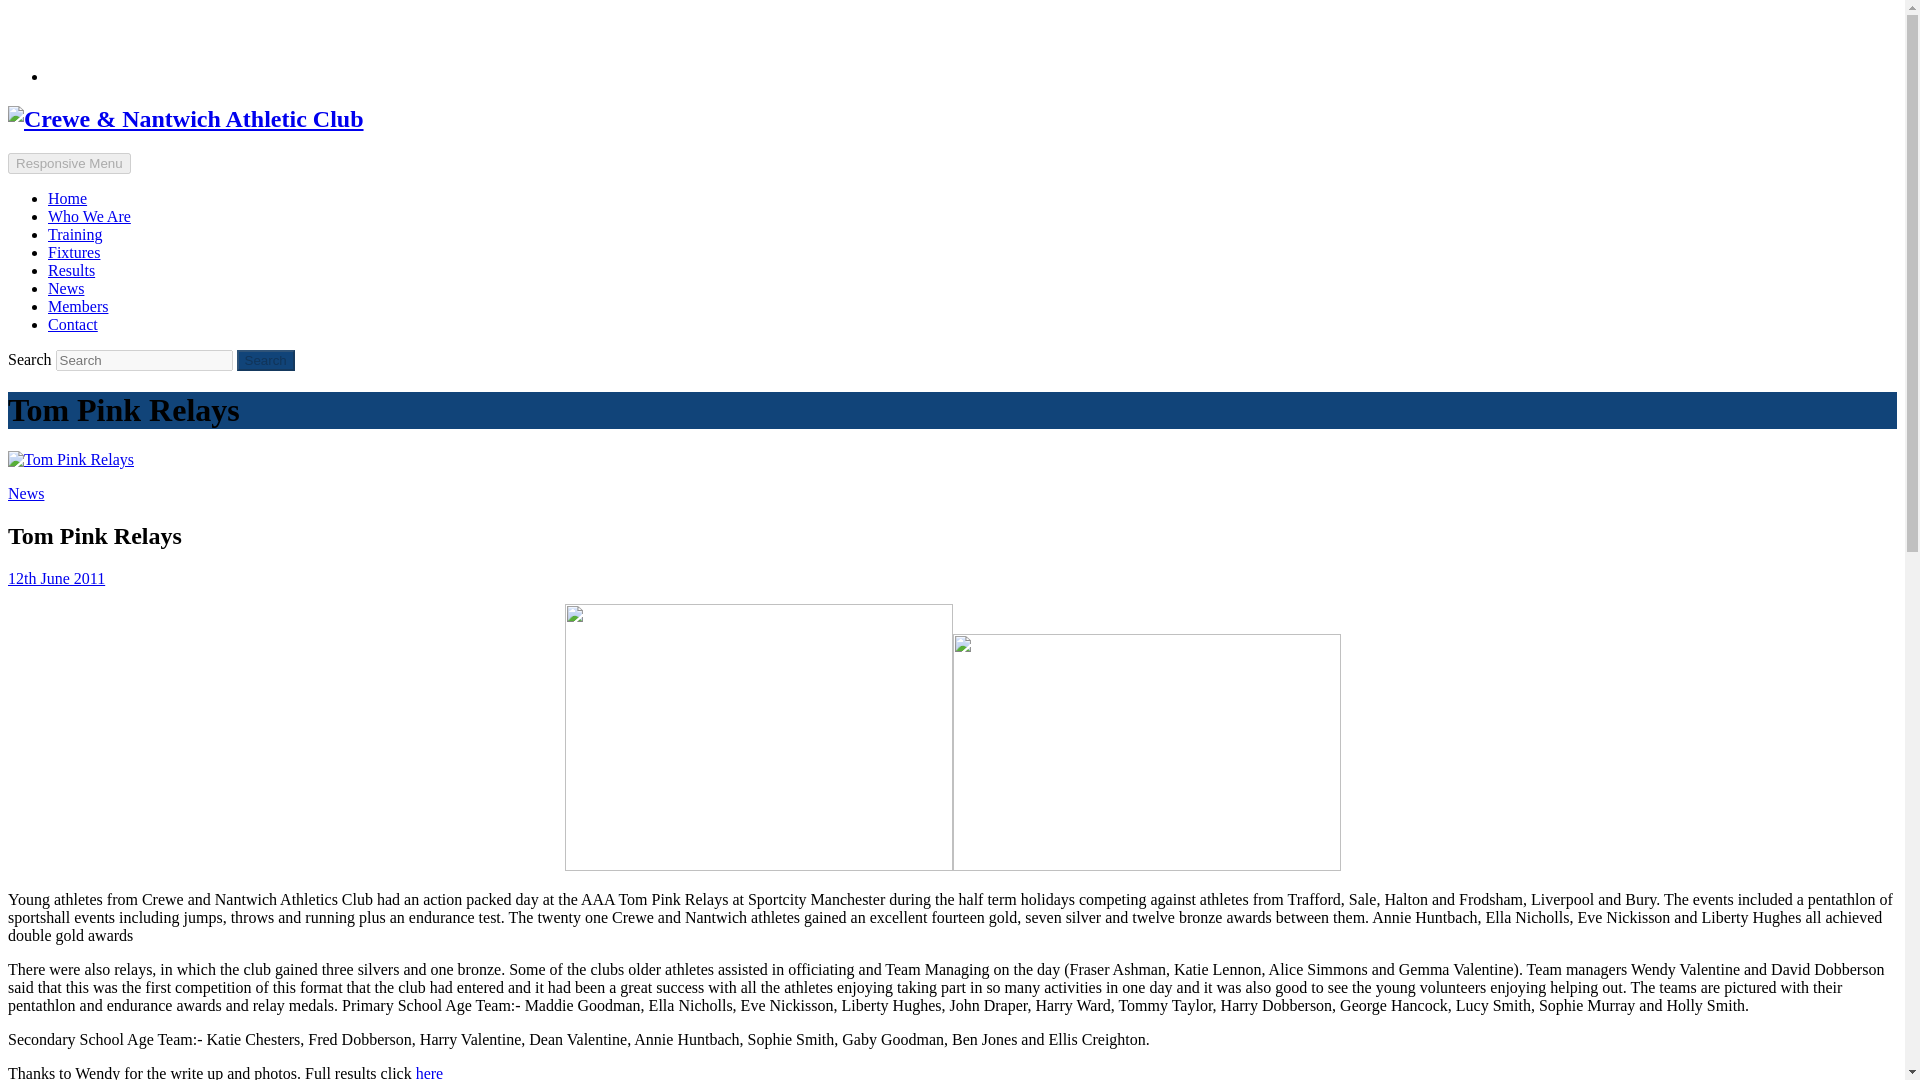 This screenshot has height=1080, width=1920. What do you see at coordinates (430, 1072) in the screenshot?
I see `here` at bounding box center [430, 1072].